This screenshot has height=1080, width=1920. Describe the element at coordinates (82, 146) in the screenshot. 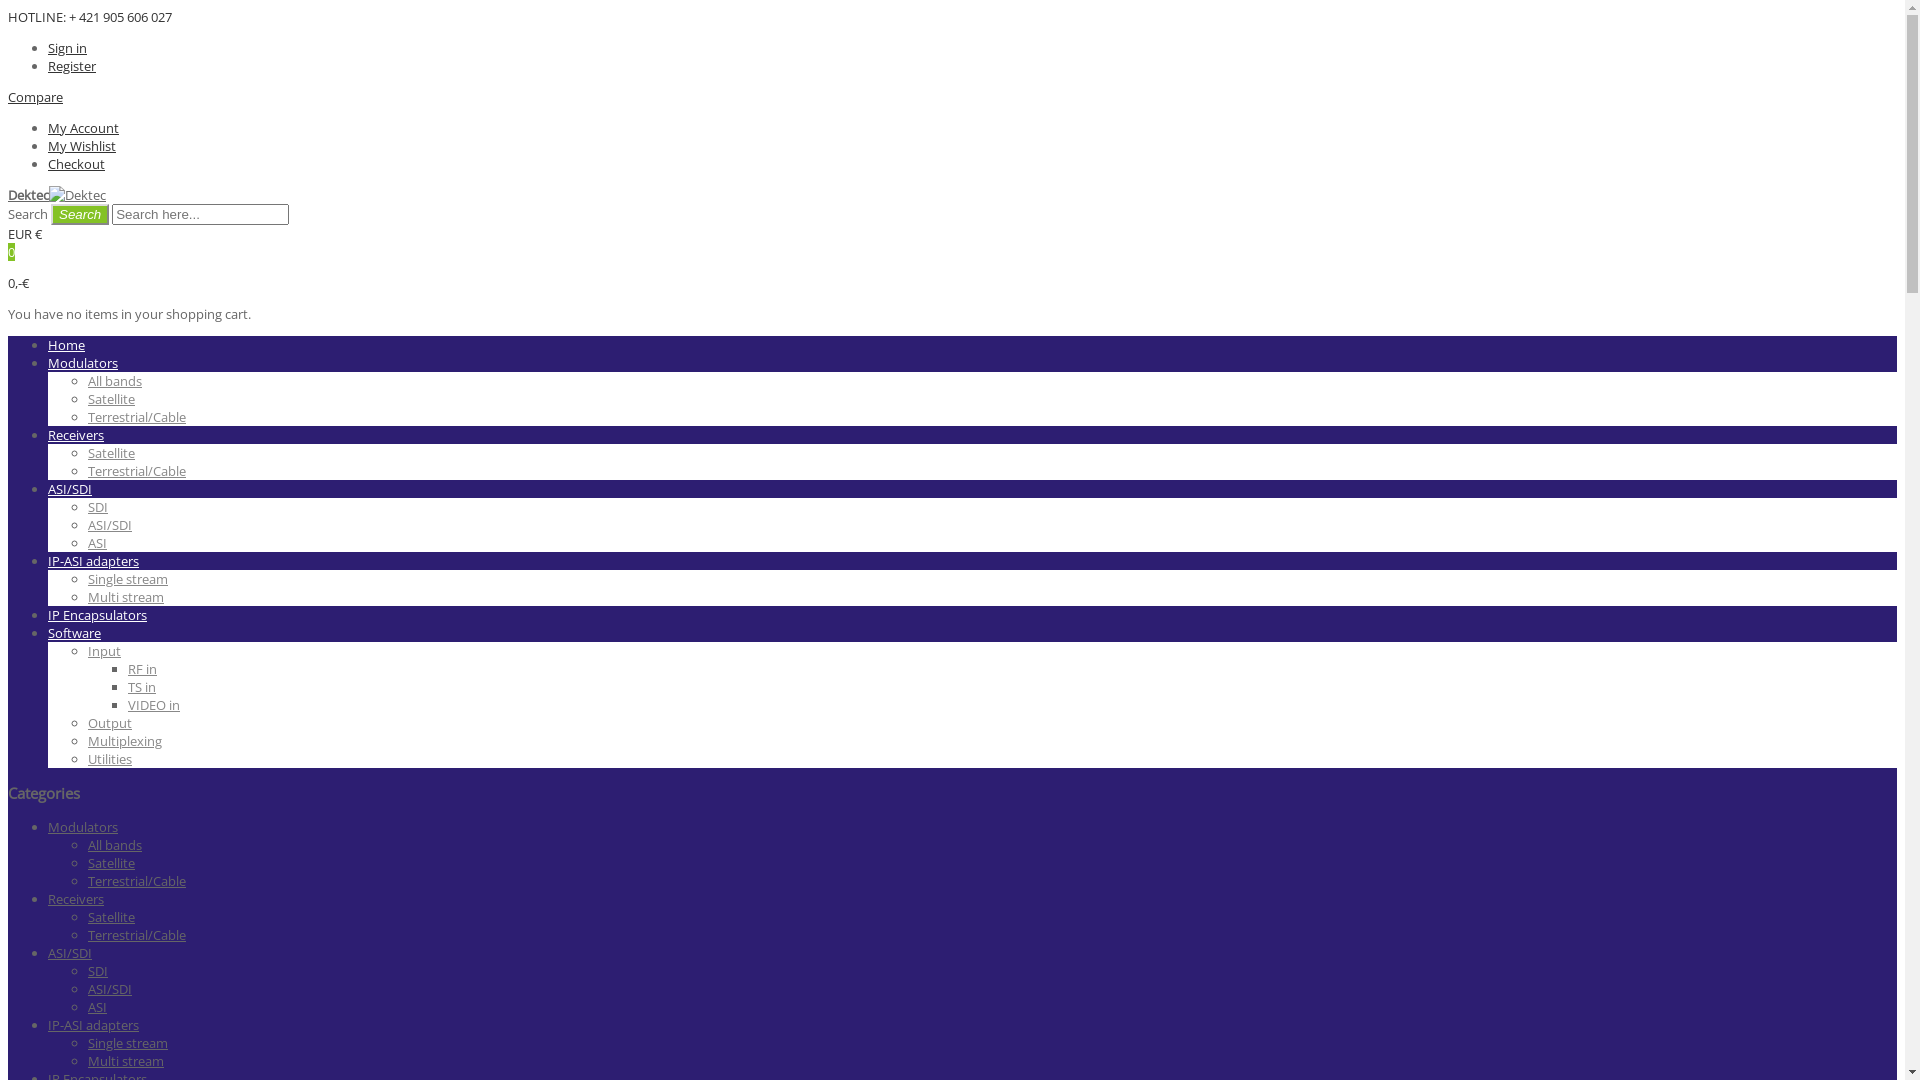

I see `My Wishlist` at that location.